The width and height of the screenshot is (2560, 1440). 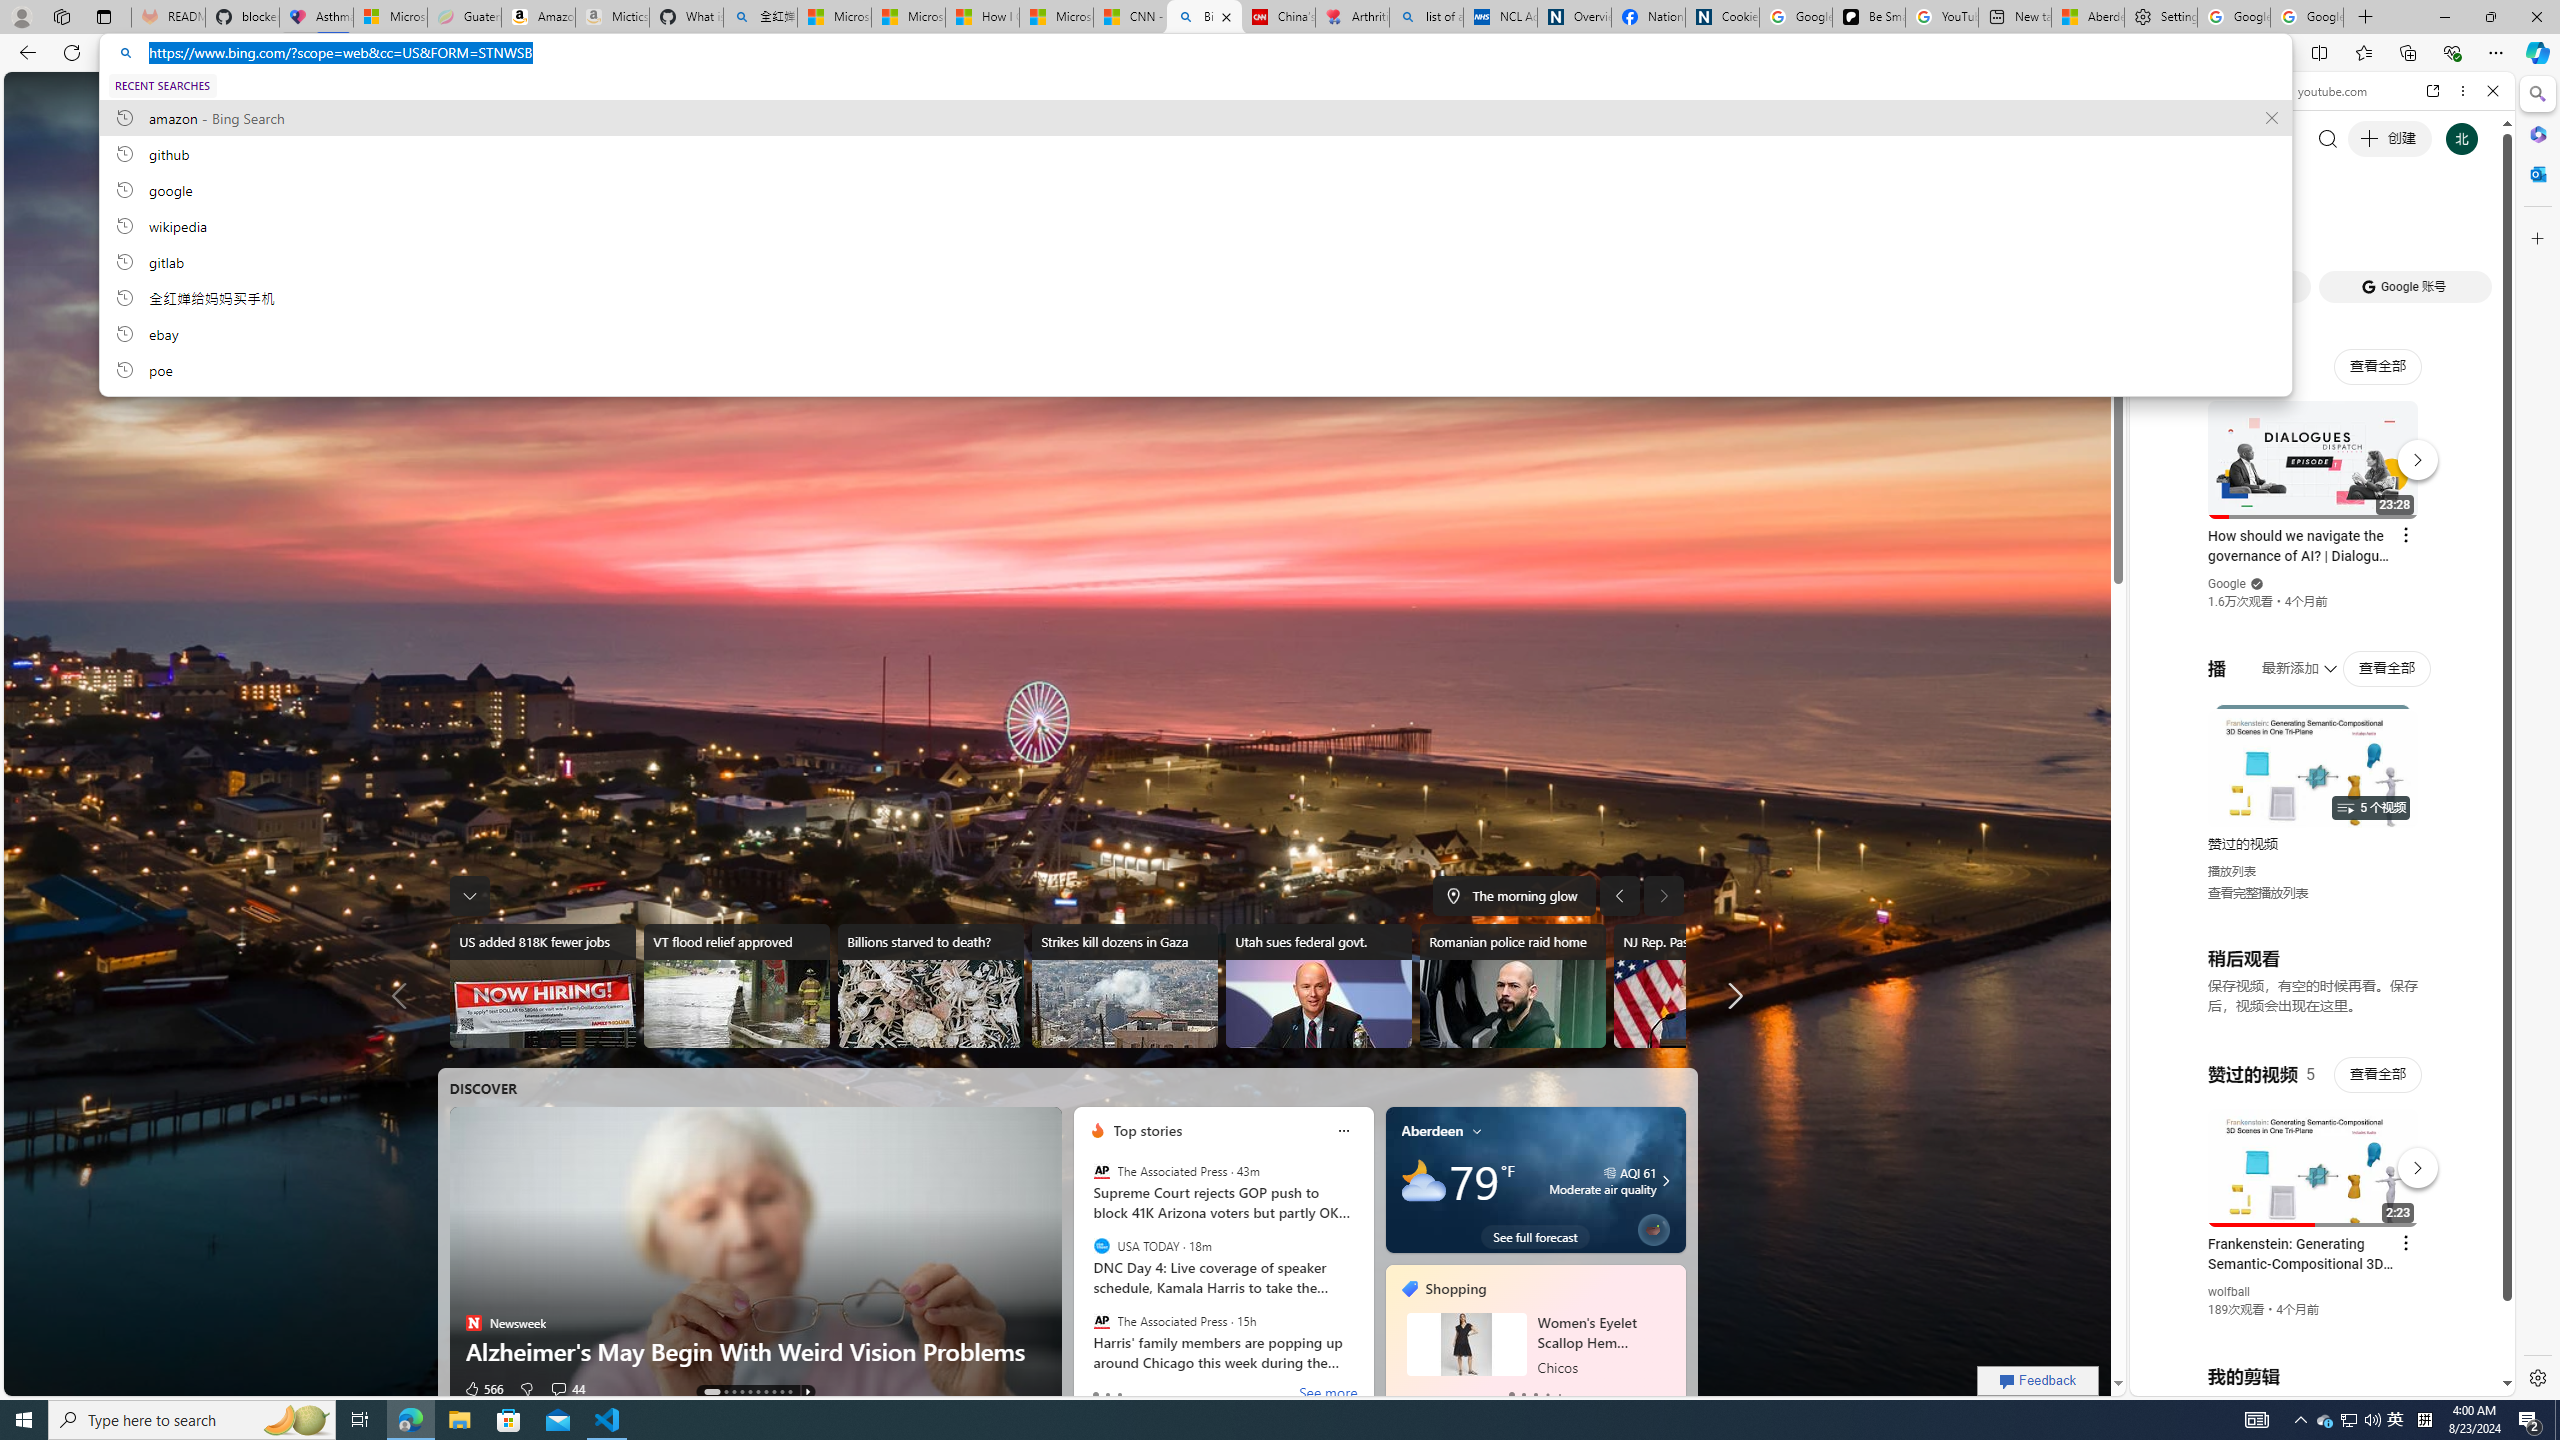 What do you see at coordinates (750, 1392) in the screenshot?
I see `AutomationID: tab-4` at bounding box center [750, 1392].